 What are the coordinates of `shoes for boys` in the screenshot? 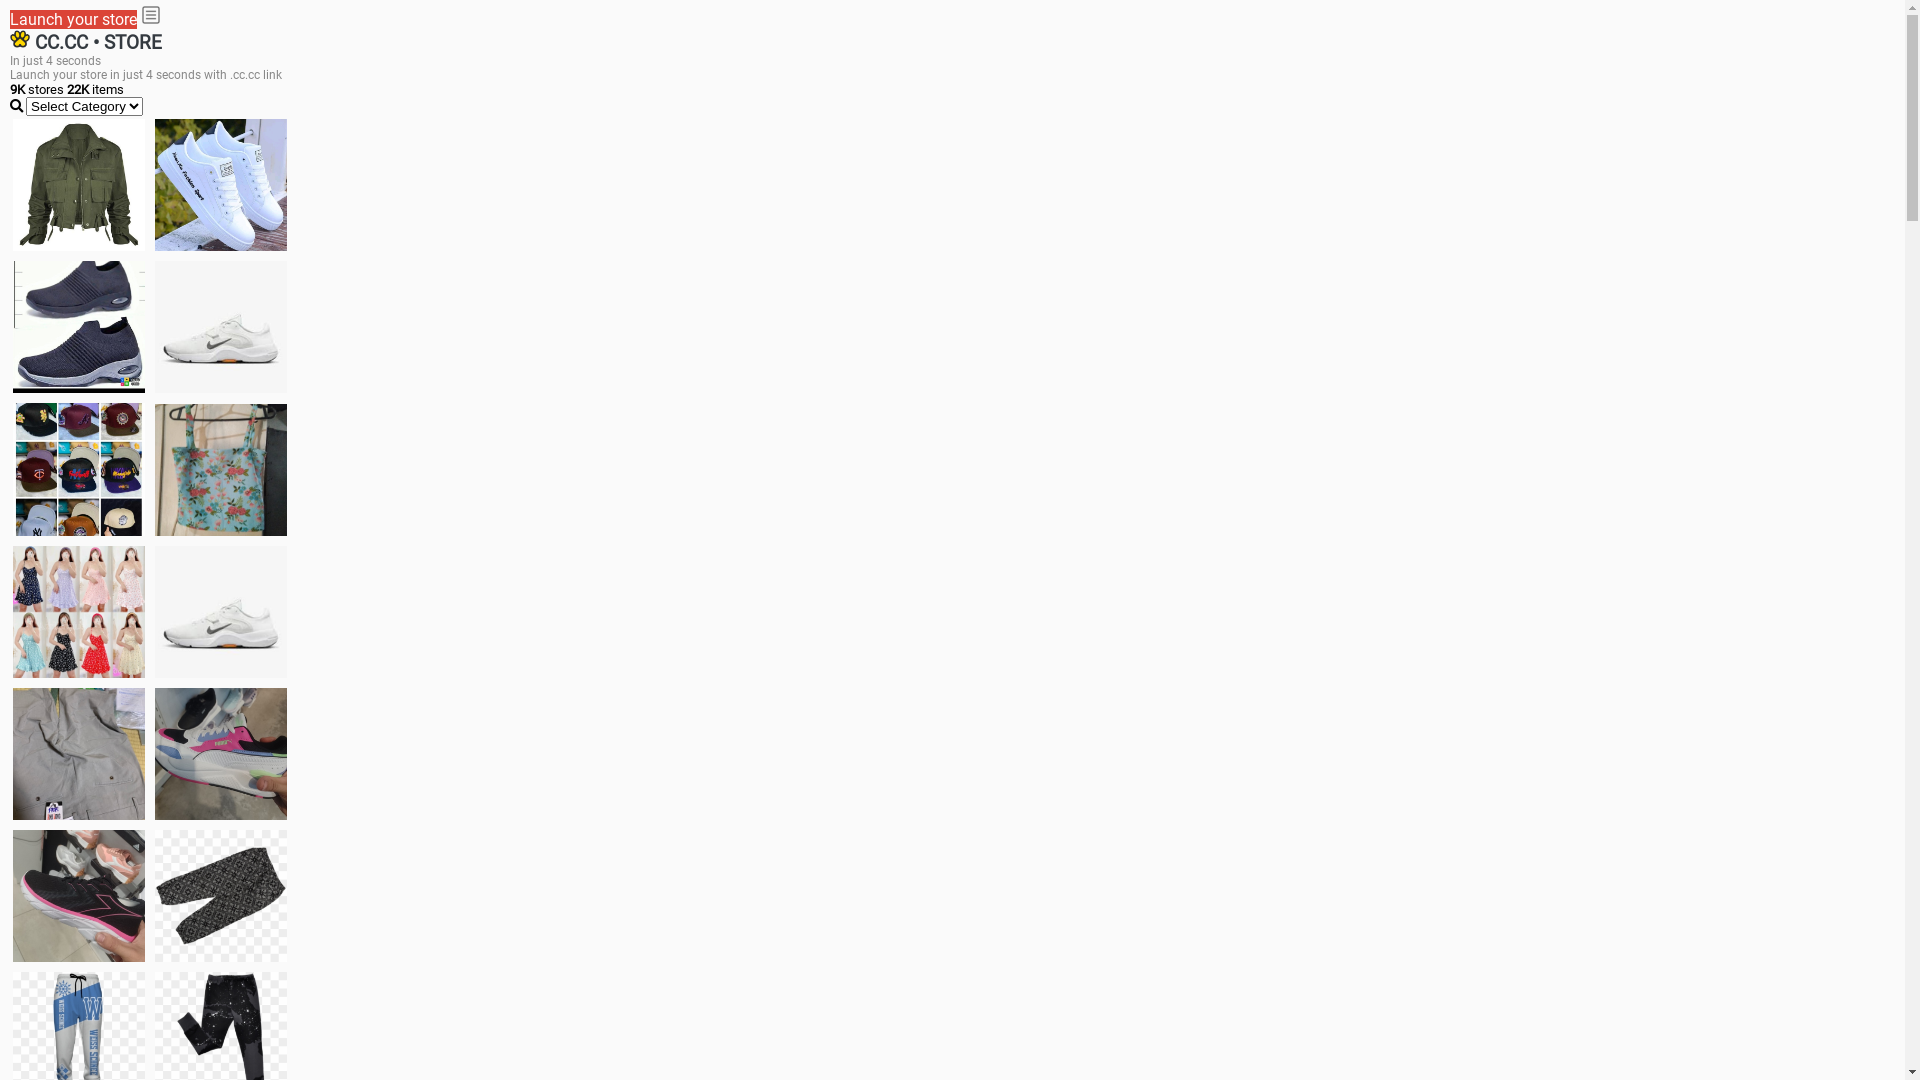 It's located at (79, 327).